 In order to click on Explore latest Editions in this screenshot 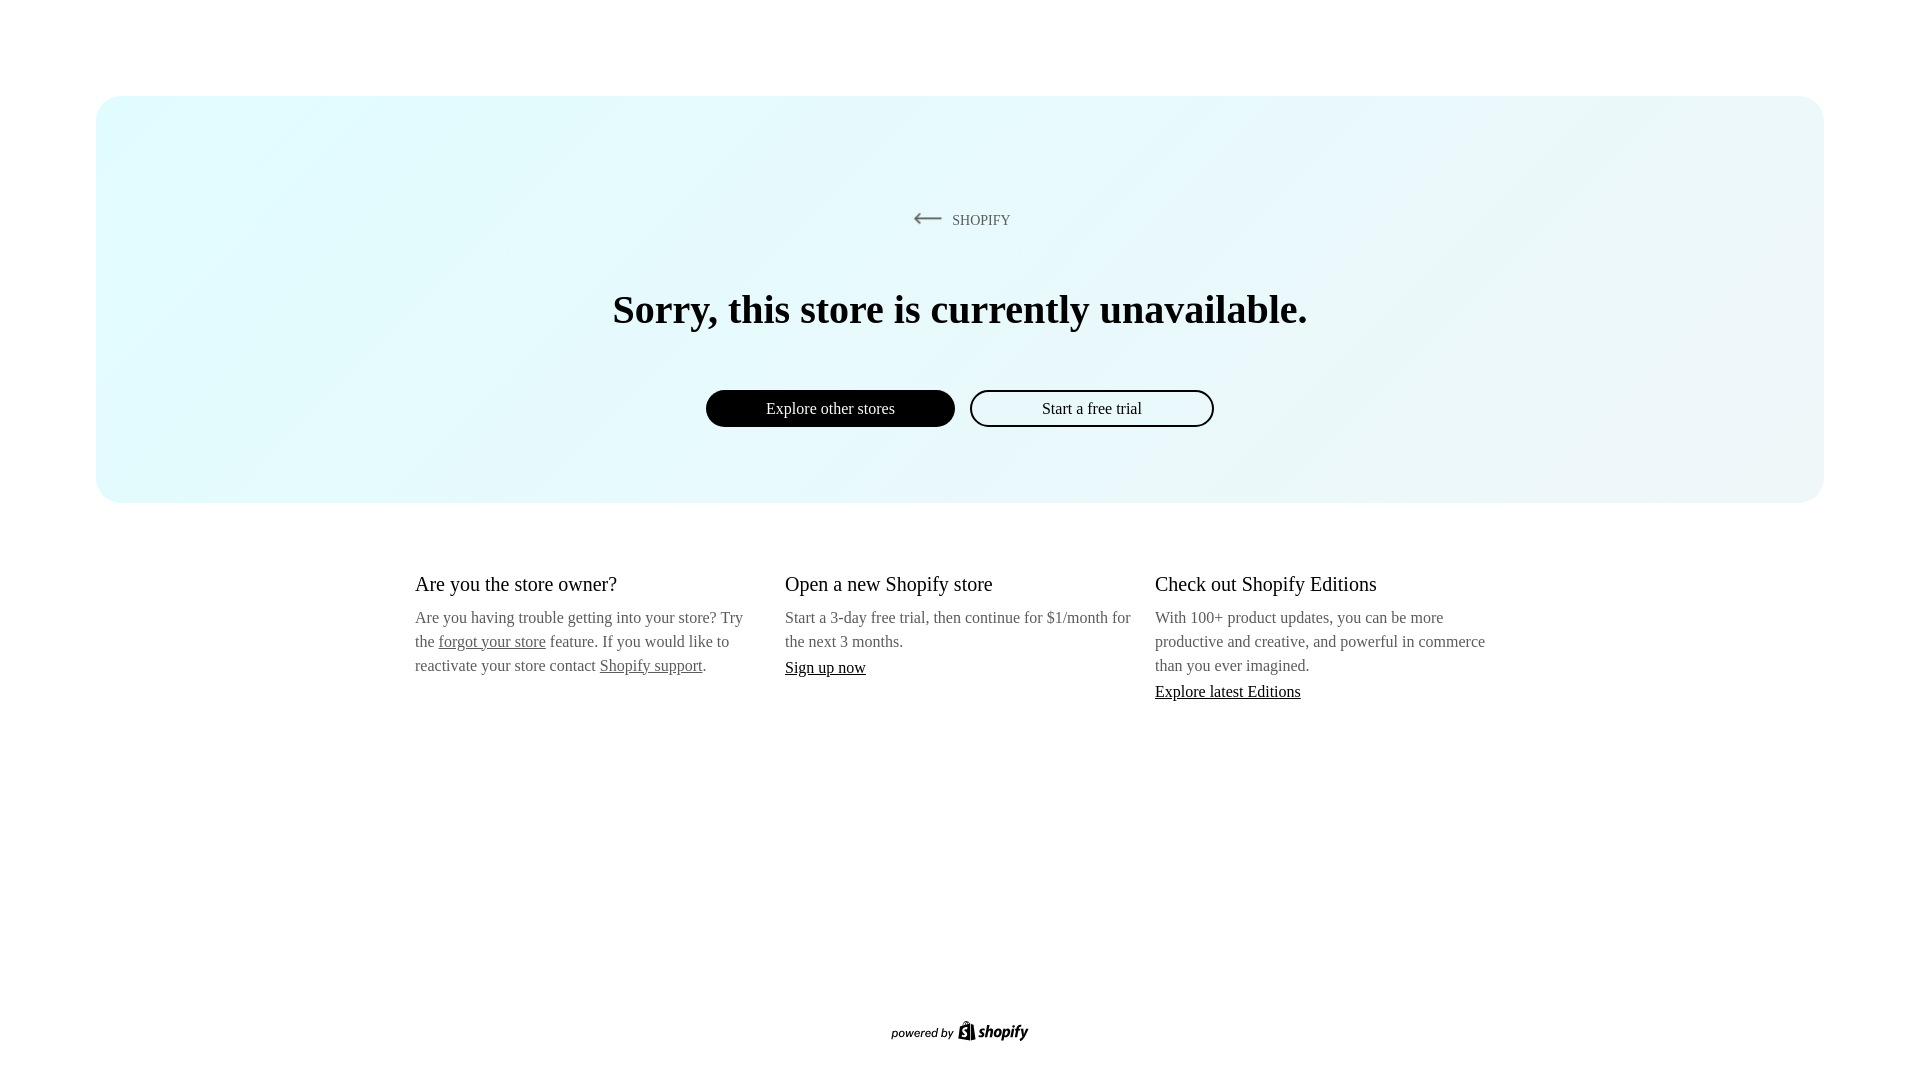, I will do `click(1228, 690)`.